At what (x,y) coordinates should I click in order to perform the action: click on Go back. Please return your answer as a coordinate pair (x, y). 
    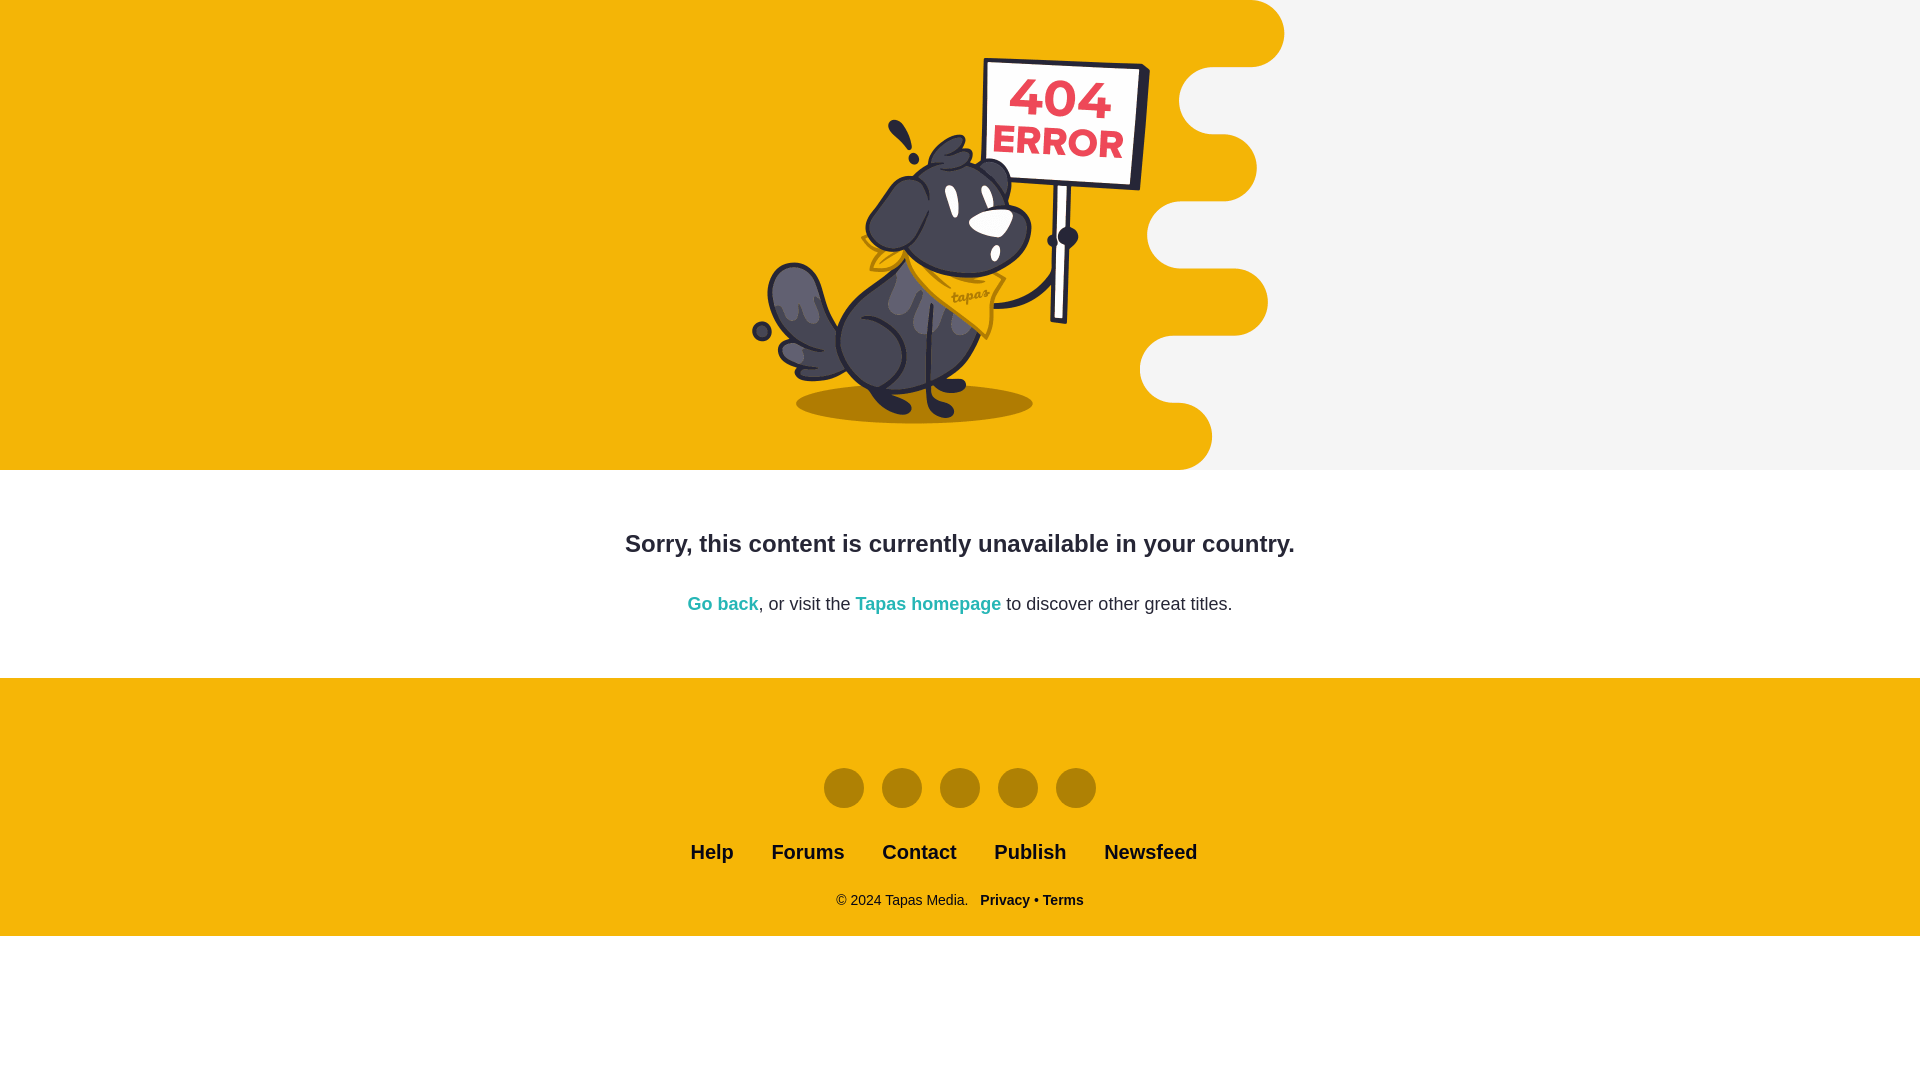
    Looking at the image, I should click on (722, 604).